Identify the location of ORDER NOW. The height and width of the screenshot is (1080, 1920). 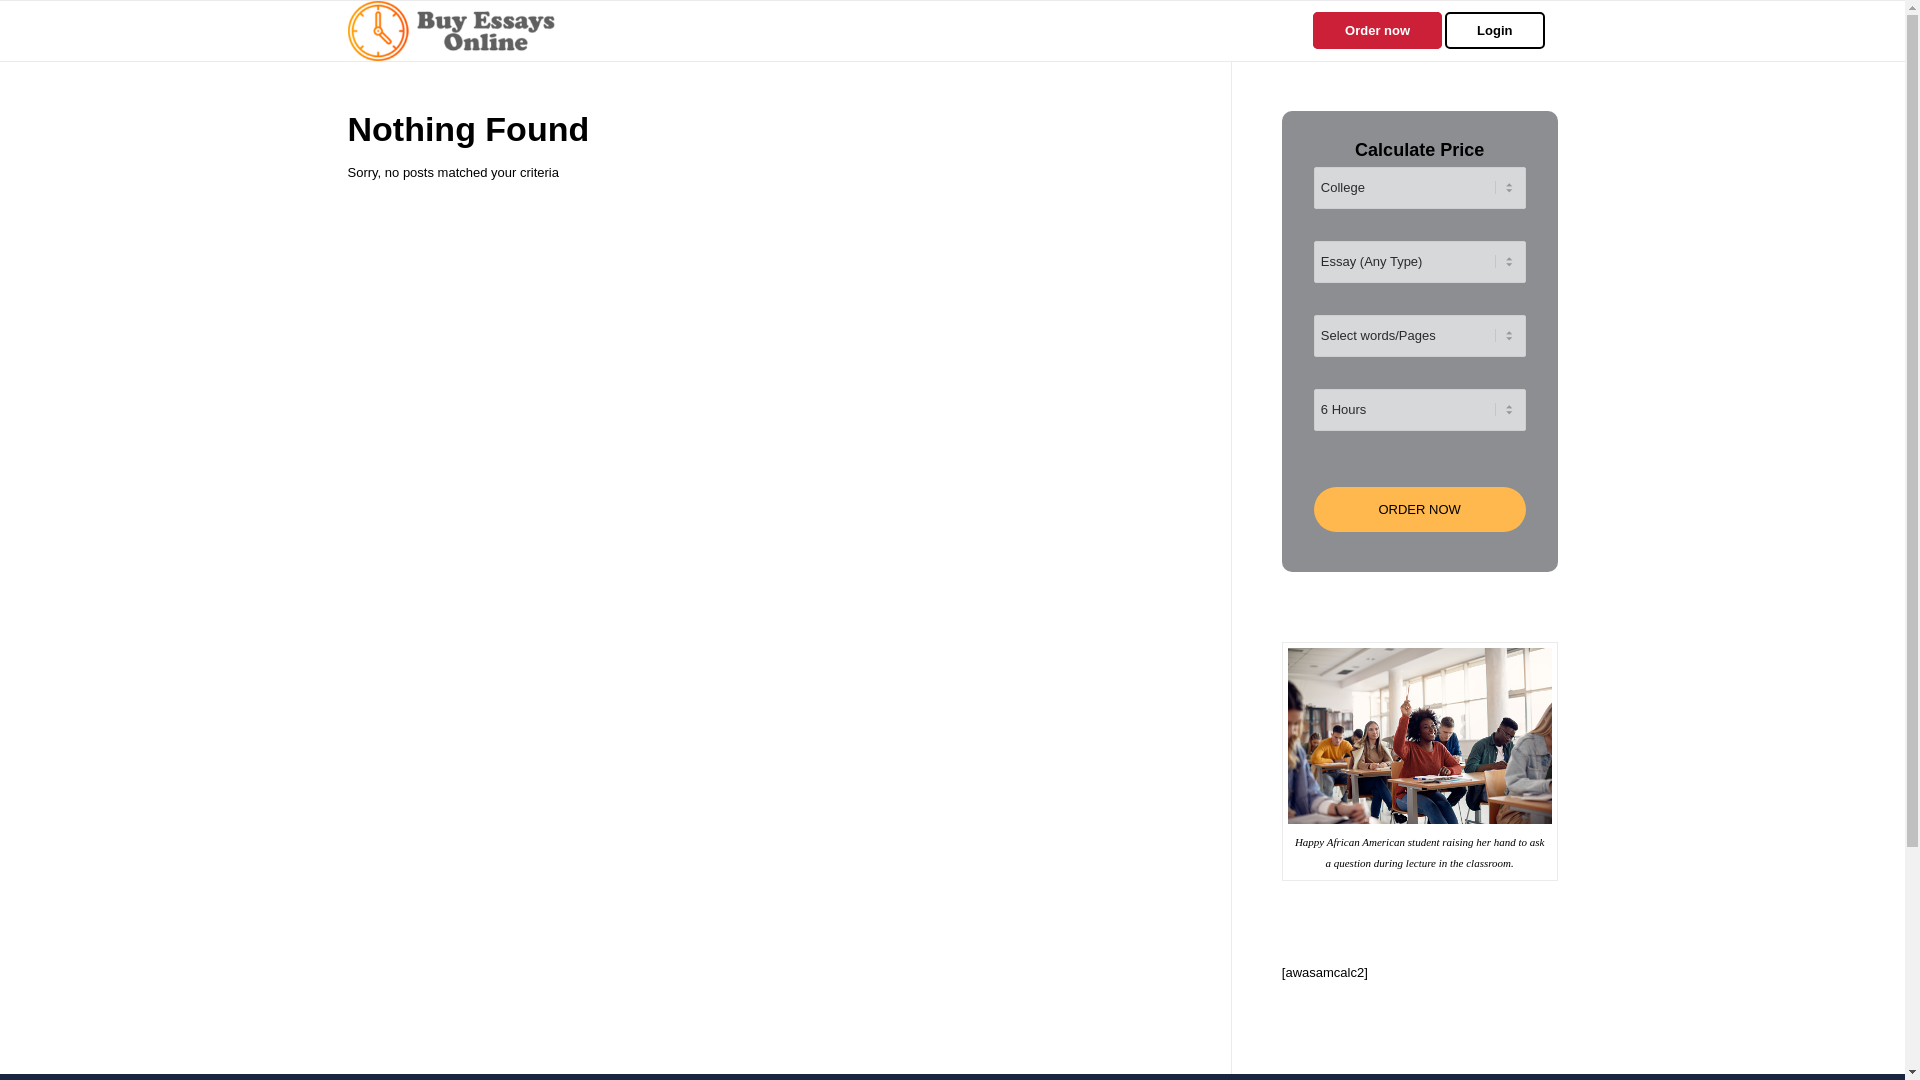
(1420, 510).